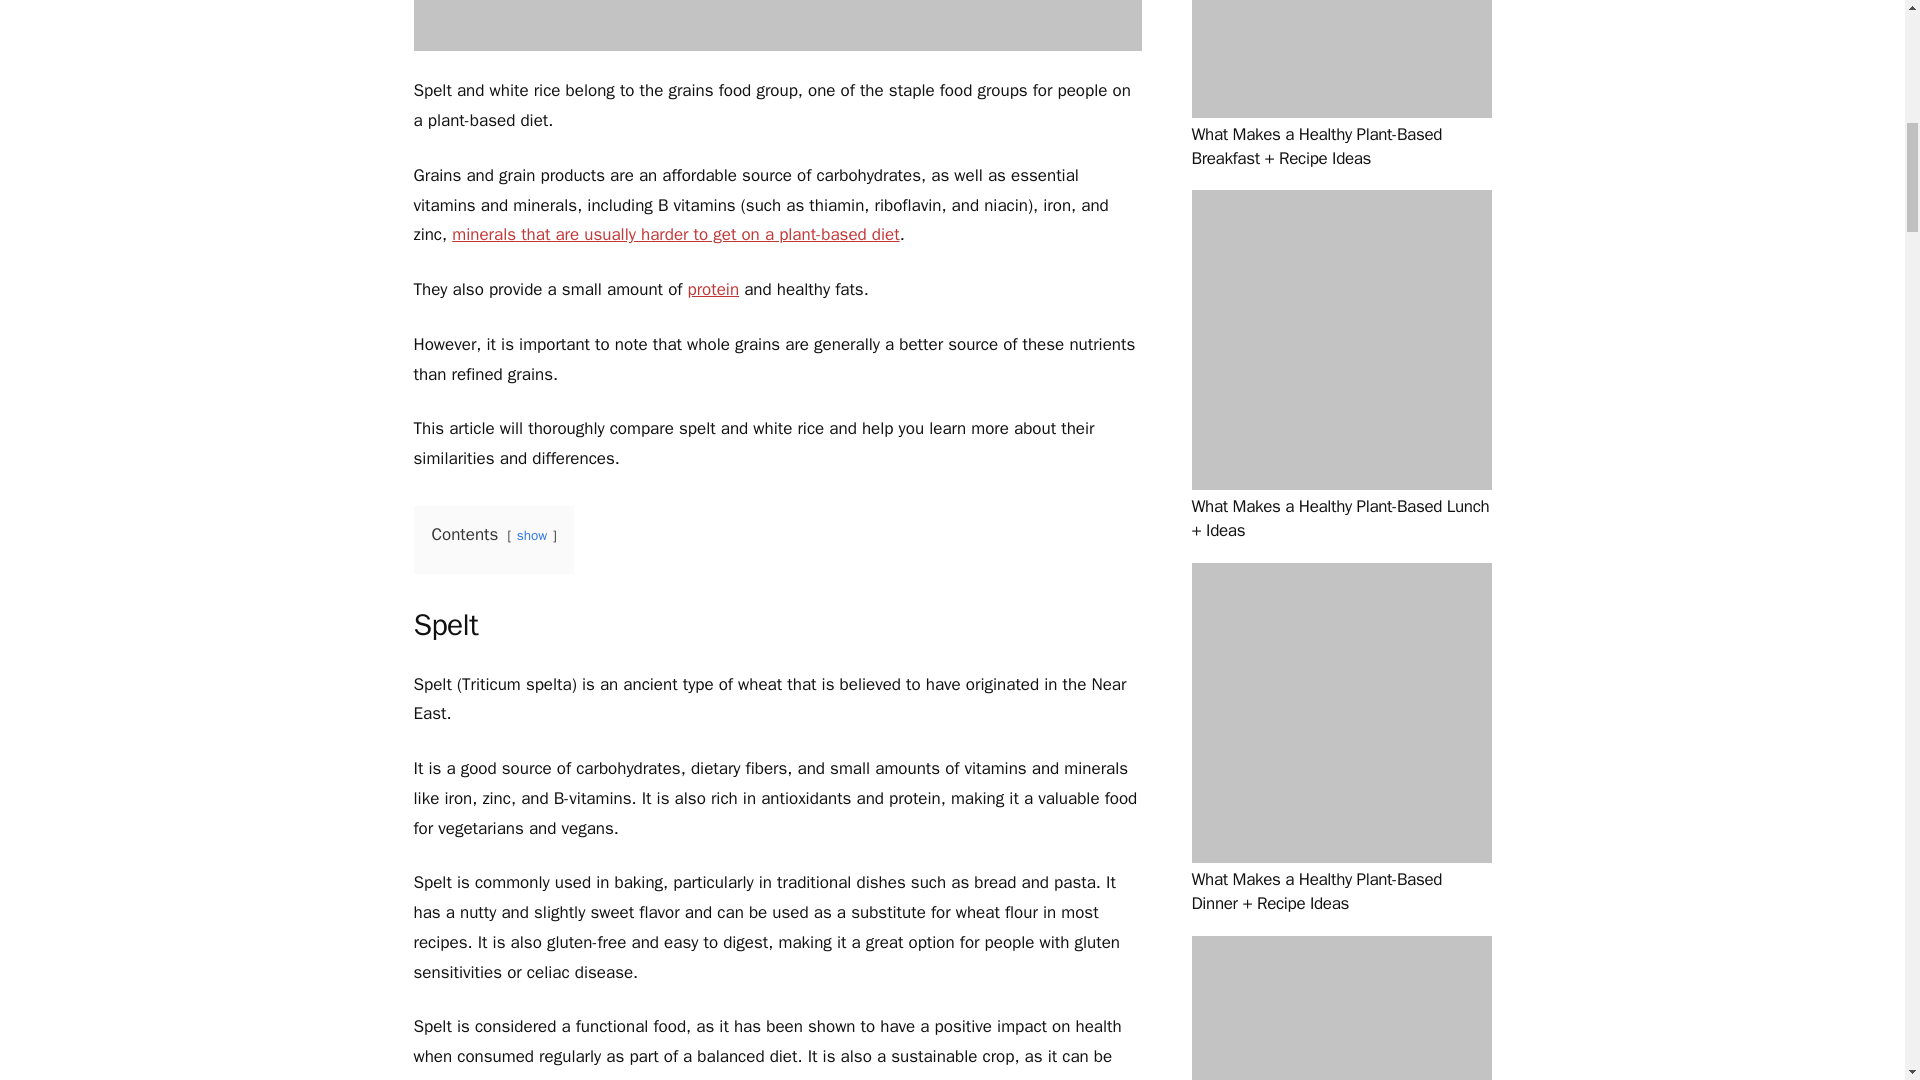 This screenshot has width=1920, height=1080. I want to click on show, so click(532, 536).